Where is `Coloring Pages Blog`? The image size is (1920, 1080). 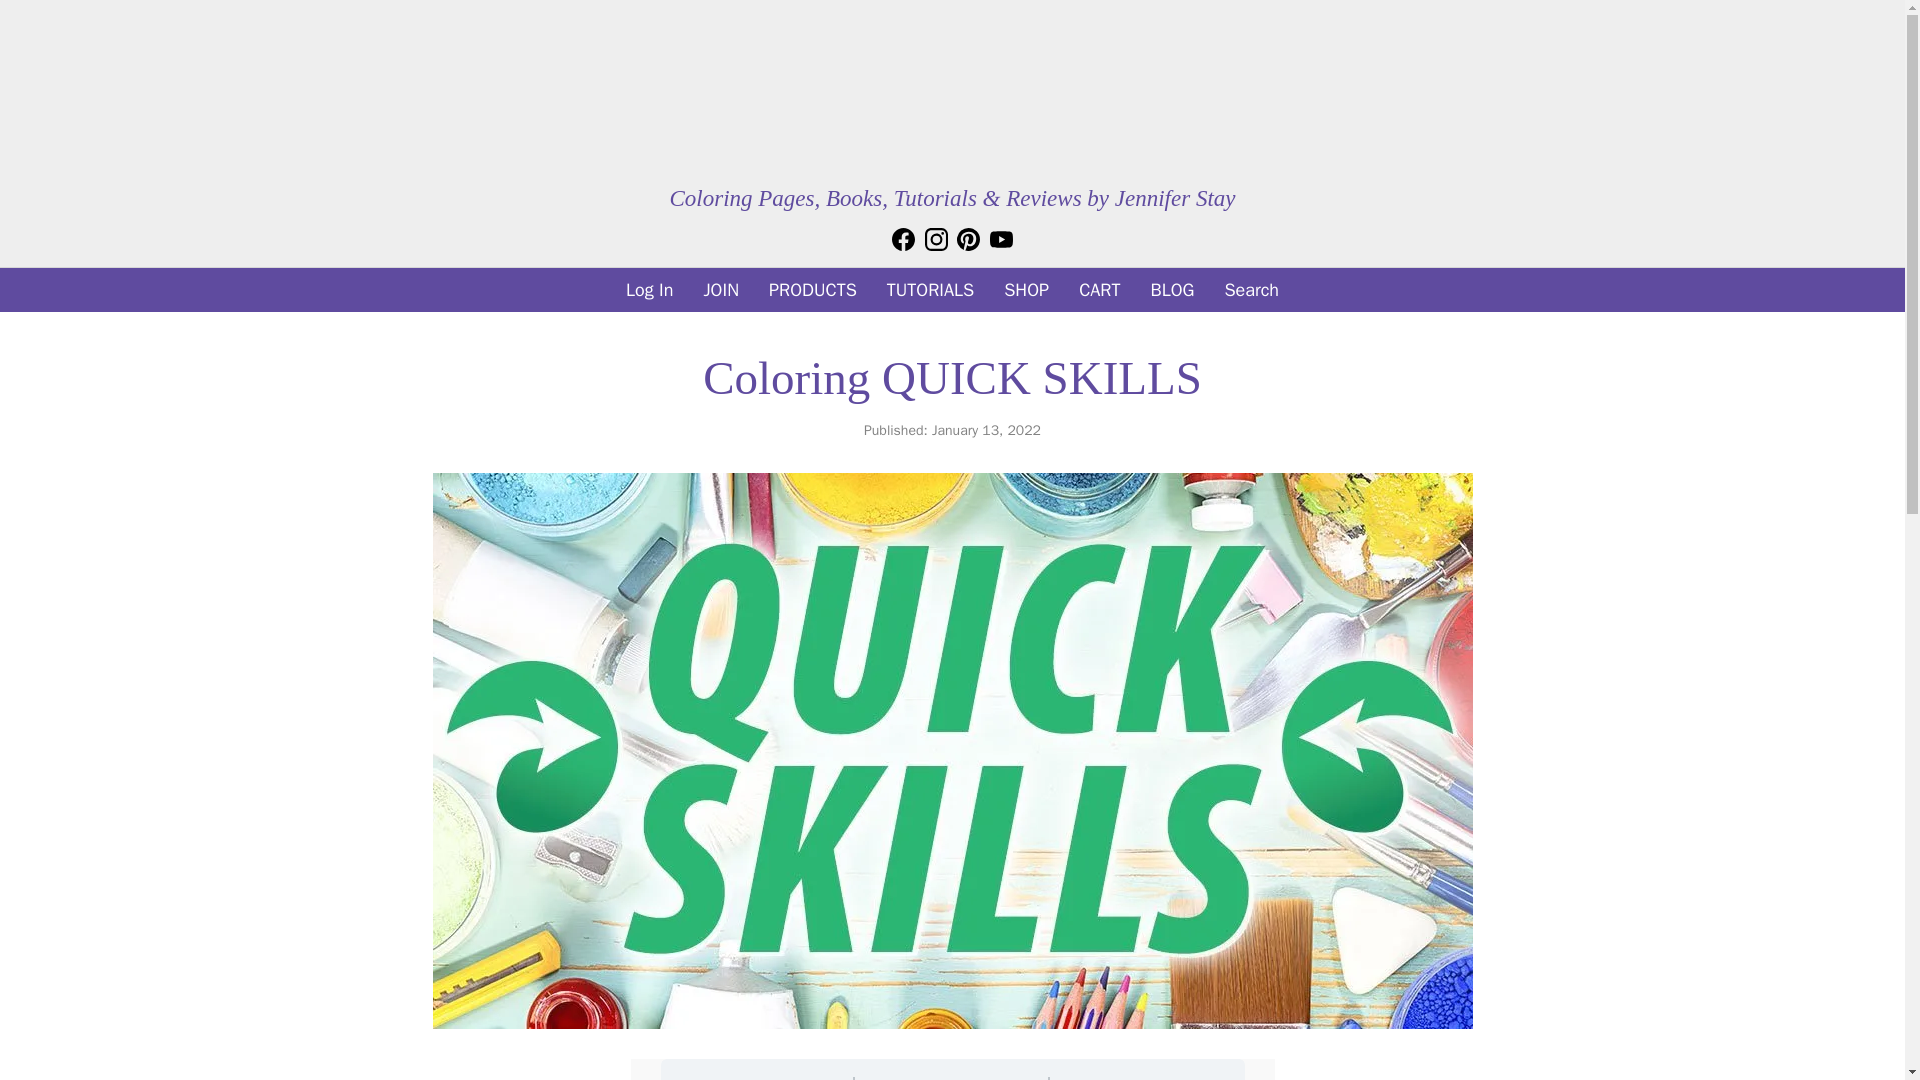
Coloring Pages Blog is located at coordinates (1172, 290).